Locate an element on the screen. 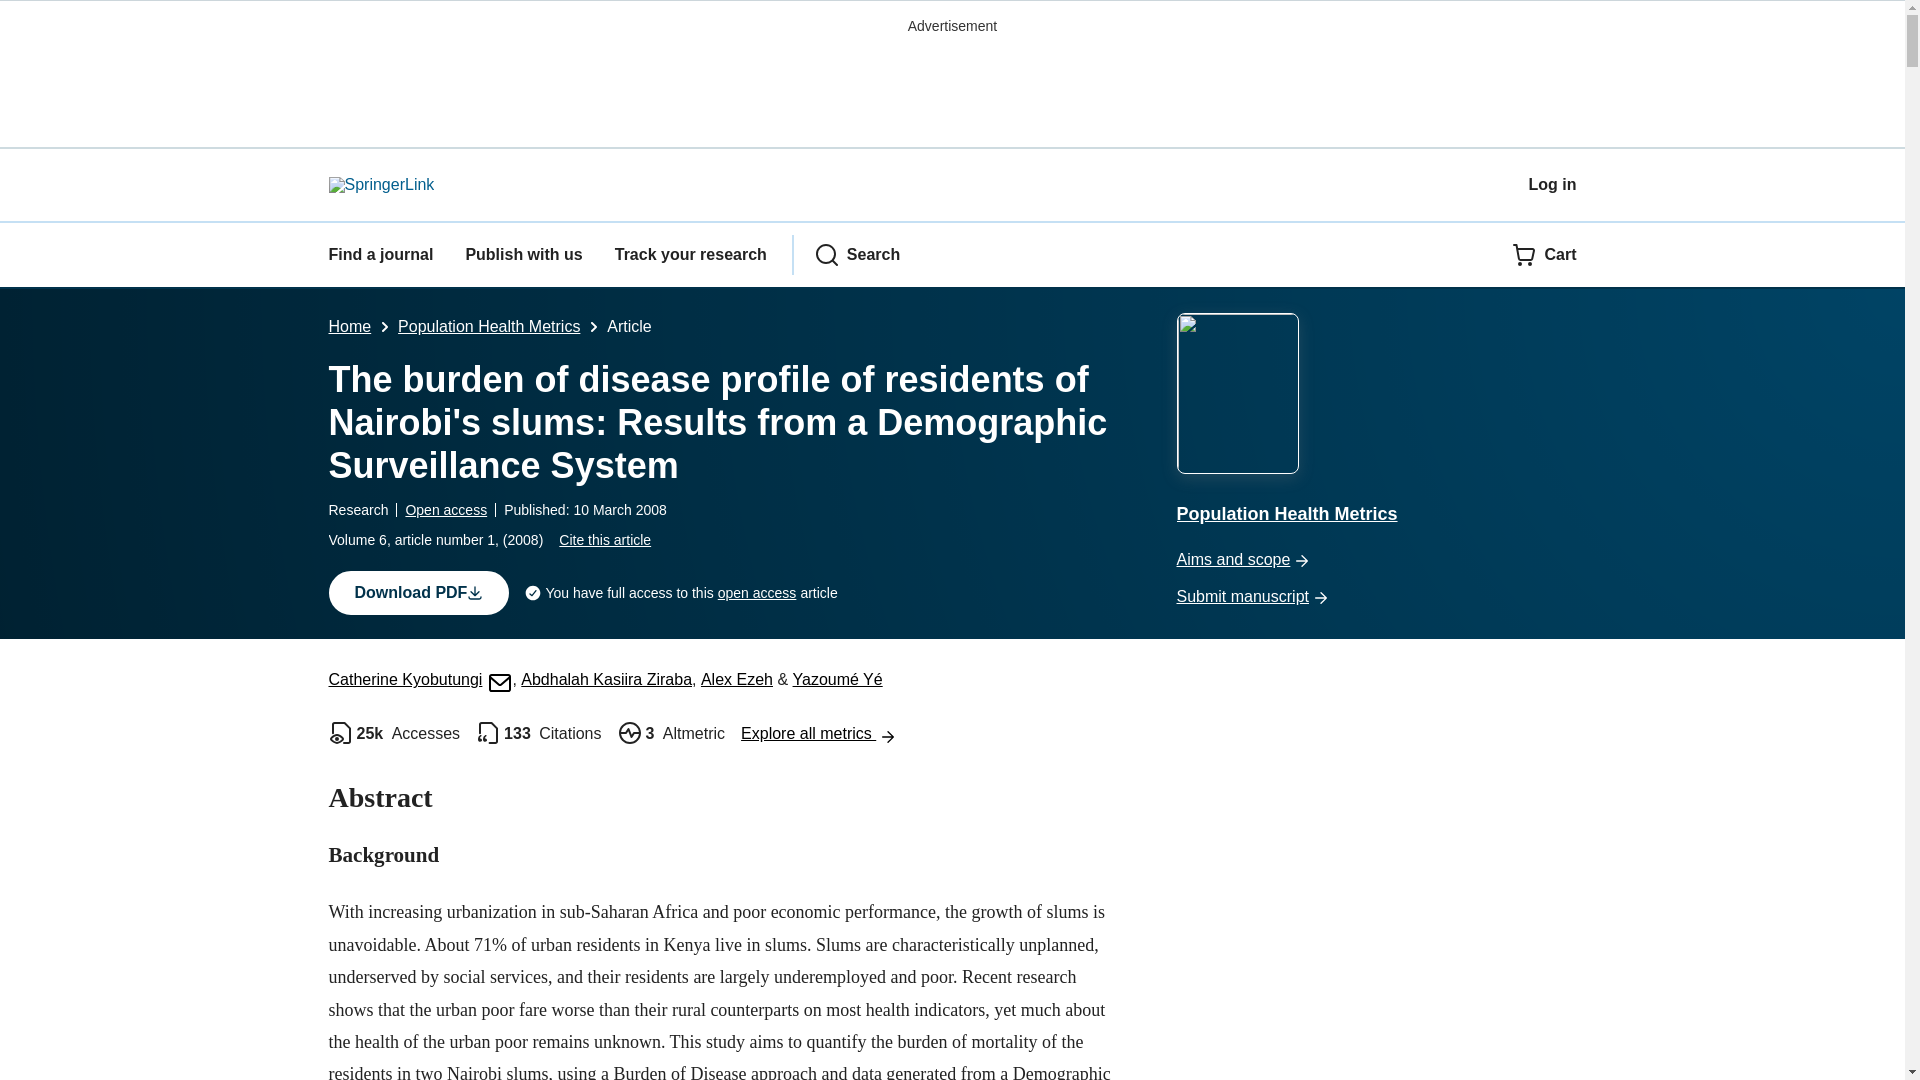 This screenshot has width=1920, height=1080. Population Health Metrics is located at coordinates (488, 326).